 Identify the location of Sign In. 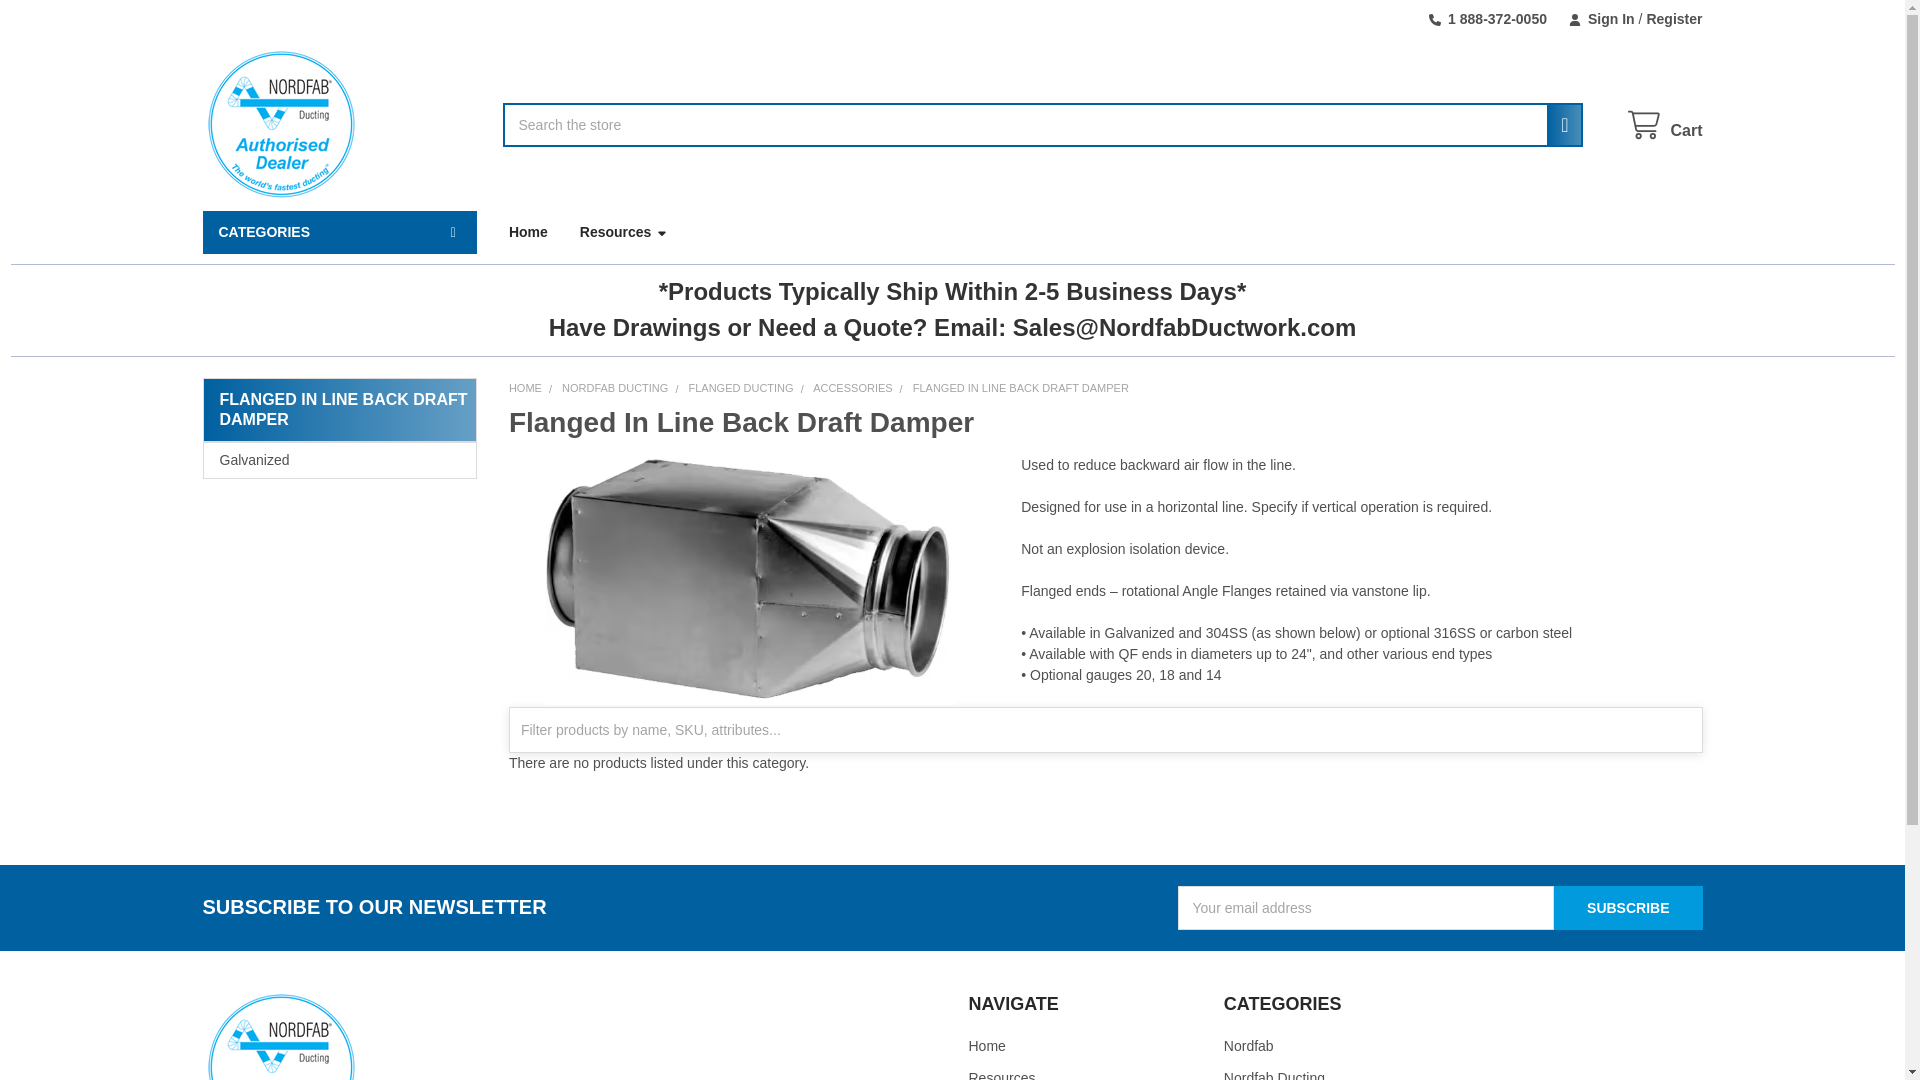
(1601, 19).